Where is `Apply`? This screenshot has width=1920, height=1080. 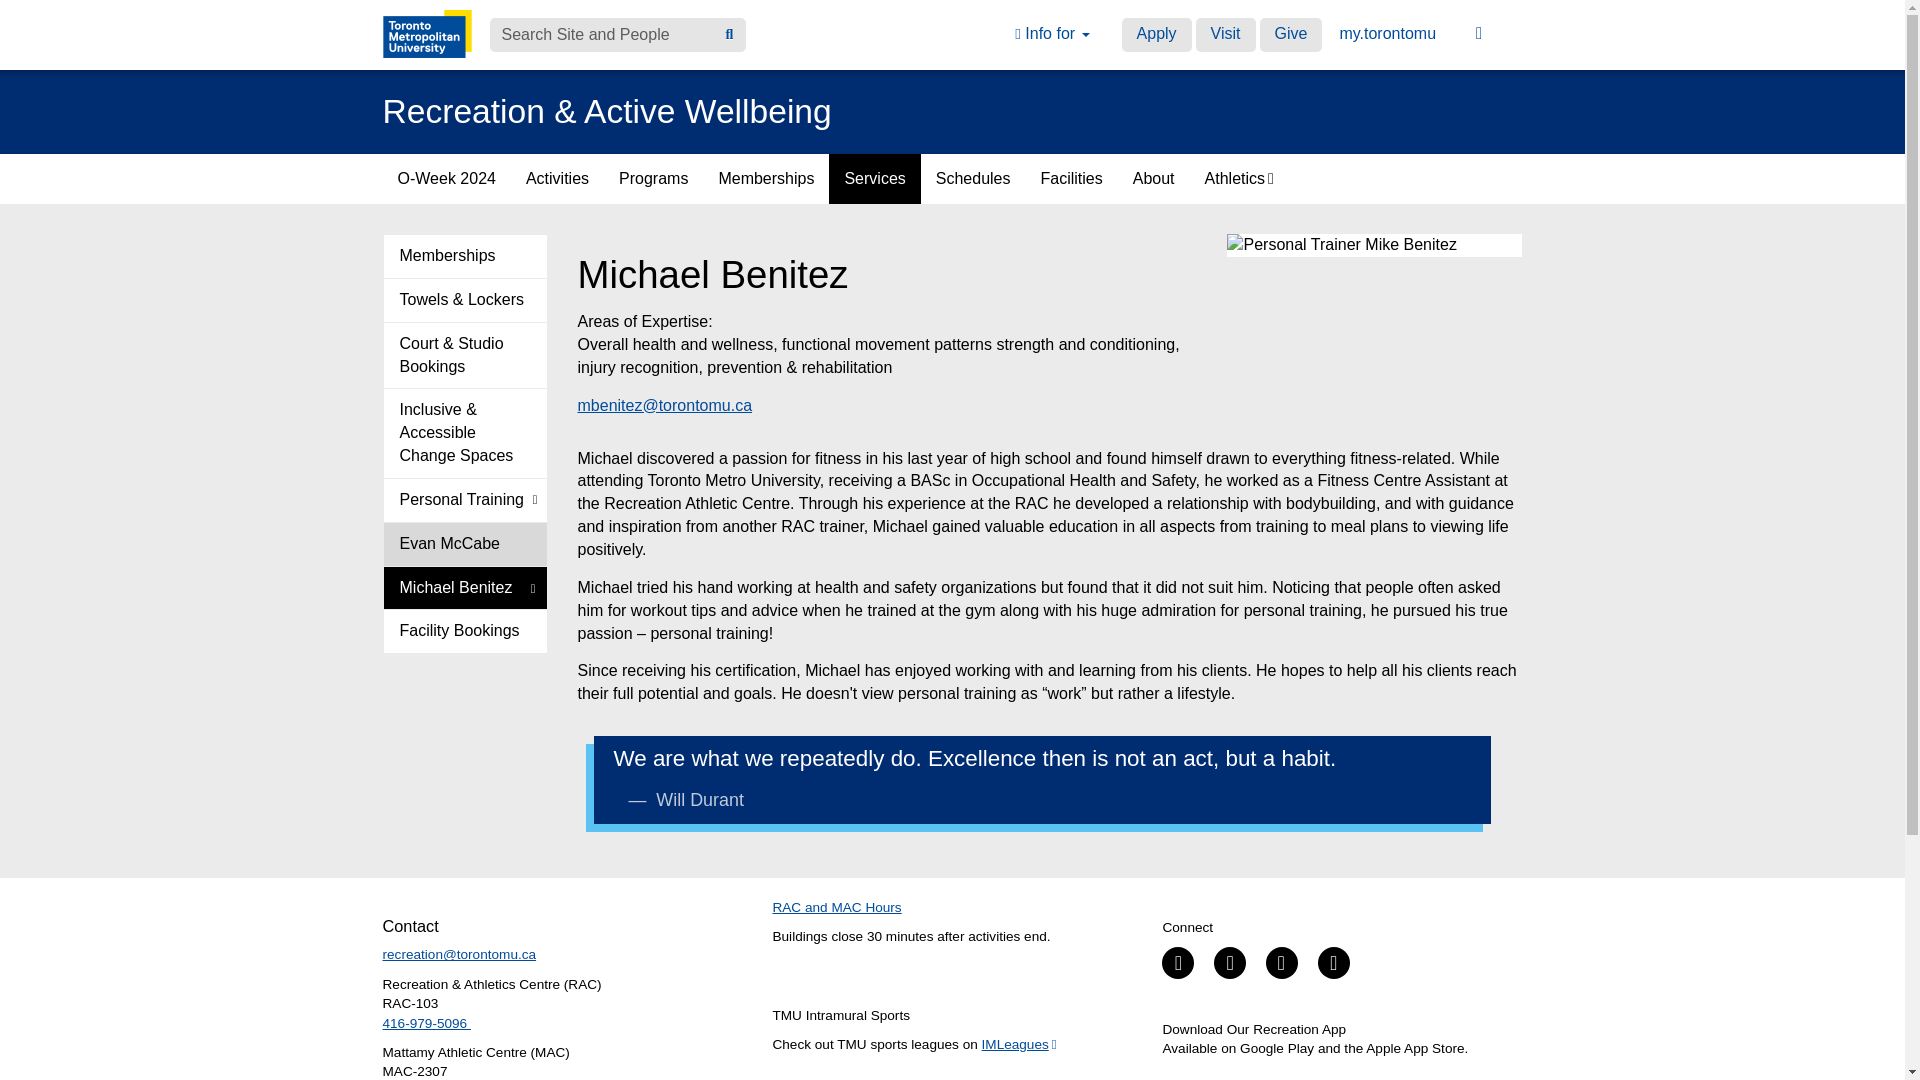 Apply is located at coordinates (1156, 34).